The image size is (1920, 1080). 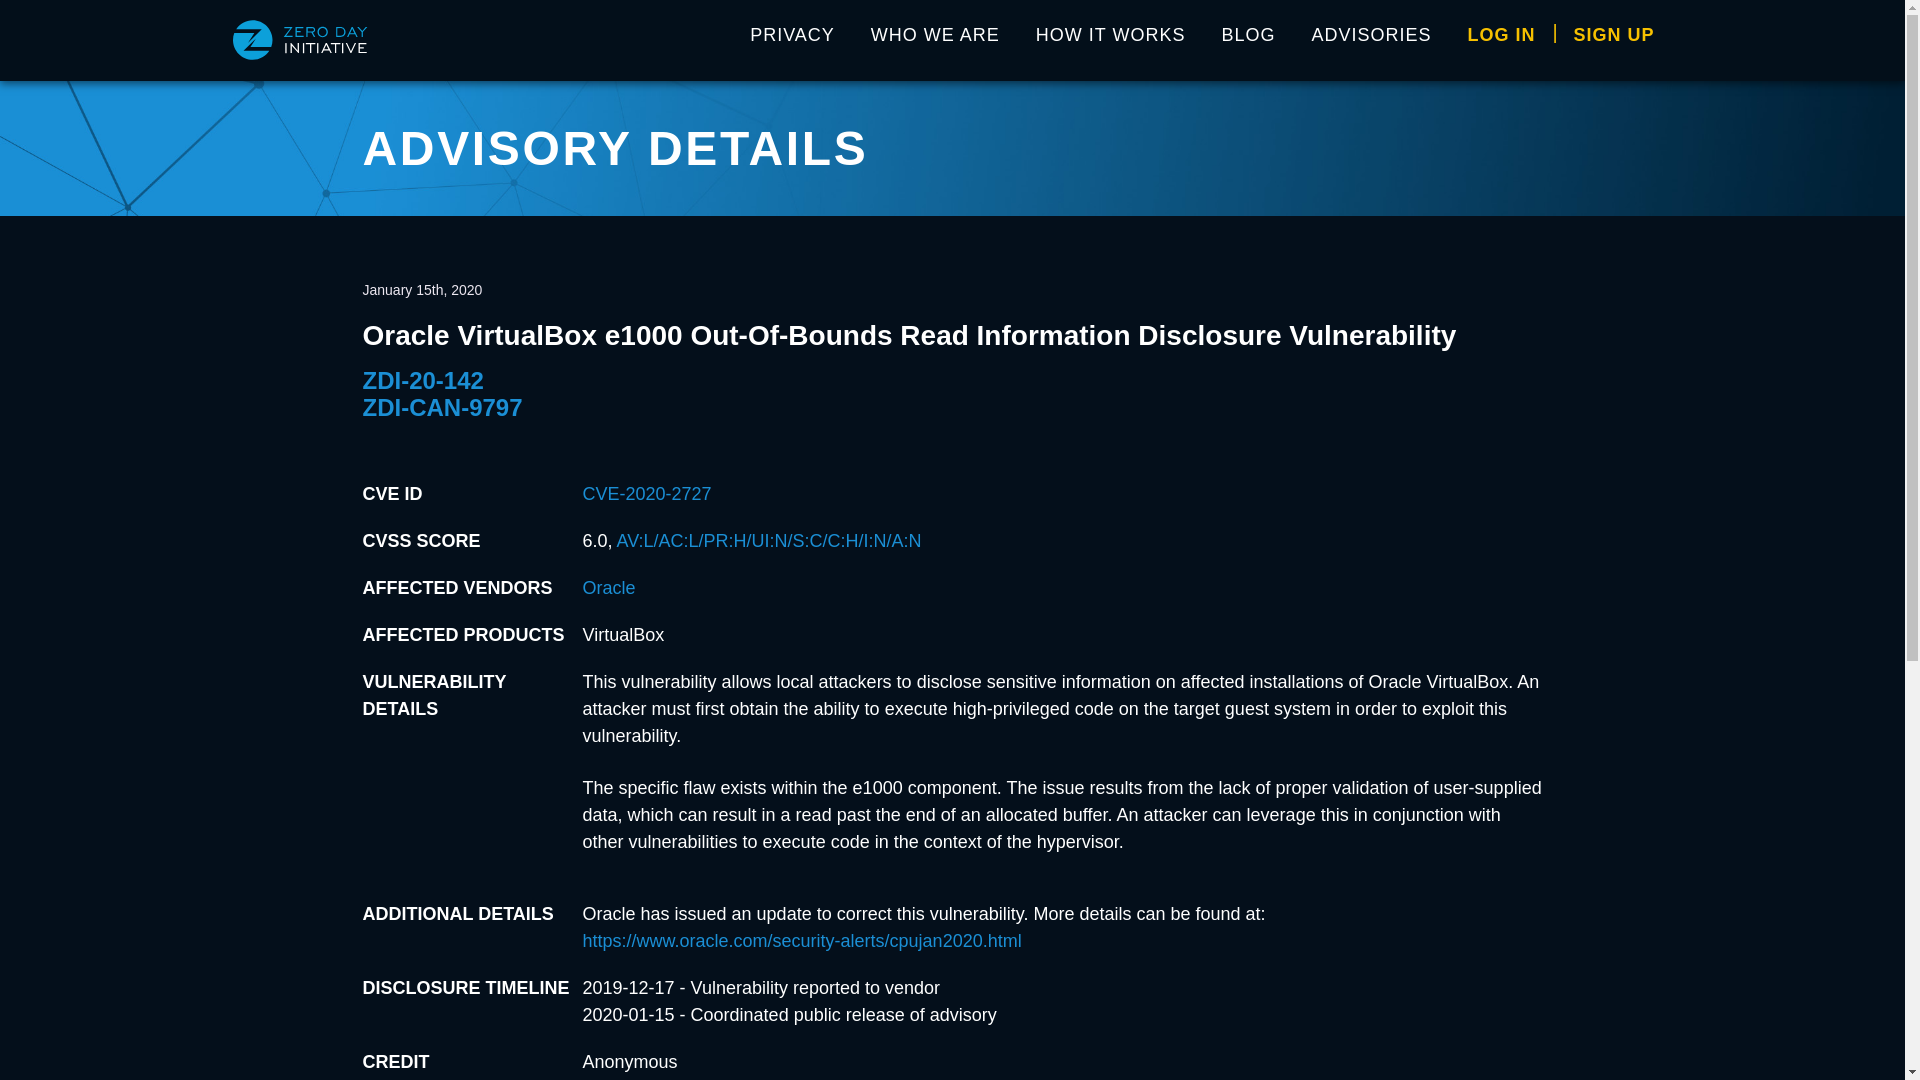 I want to click on Oracle, so click(x=608, y=588).